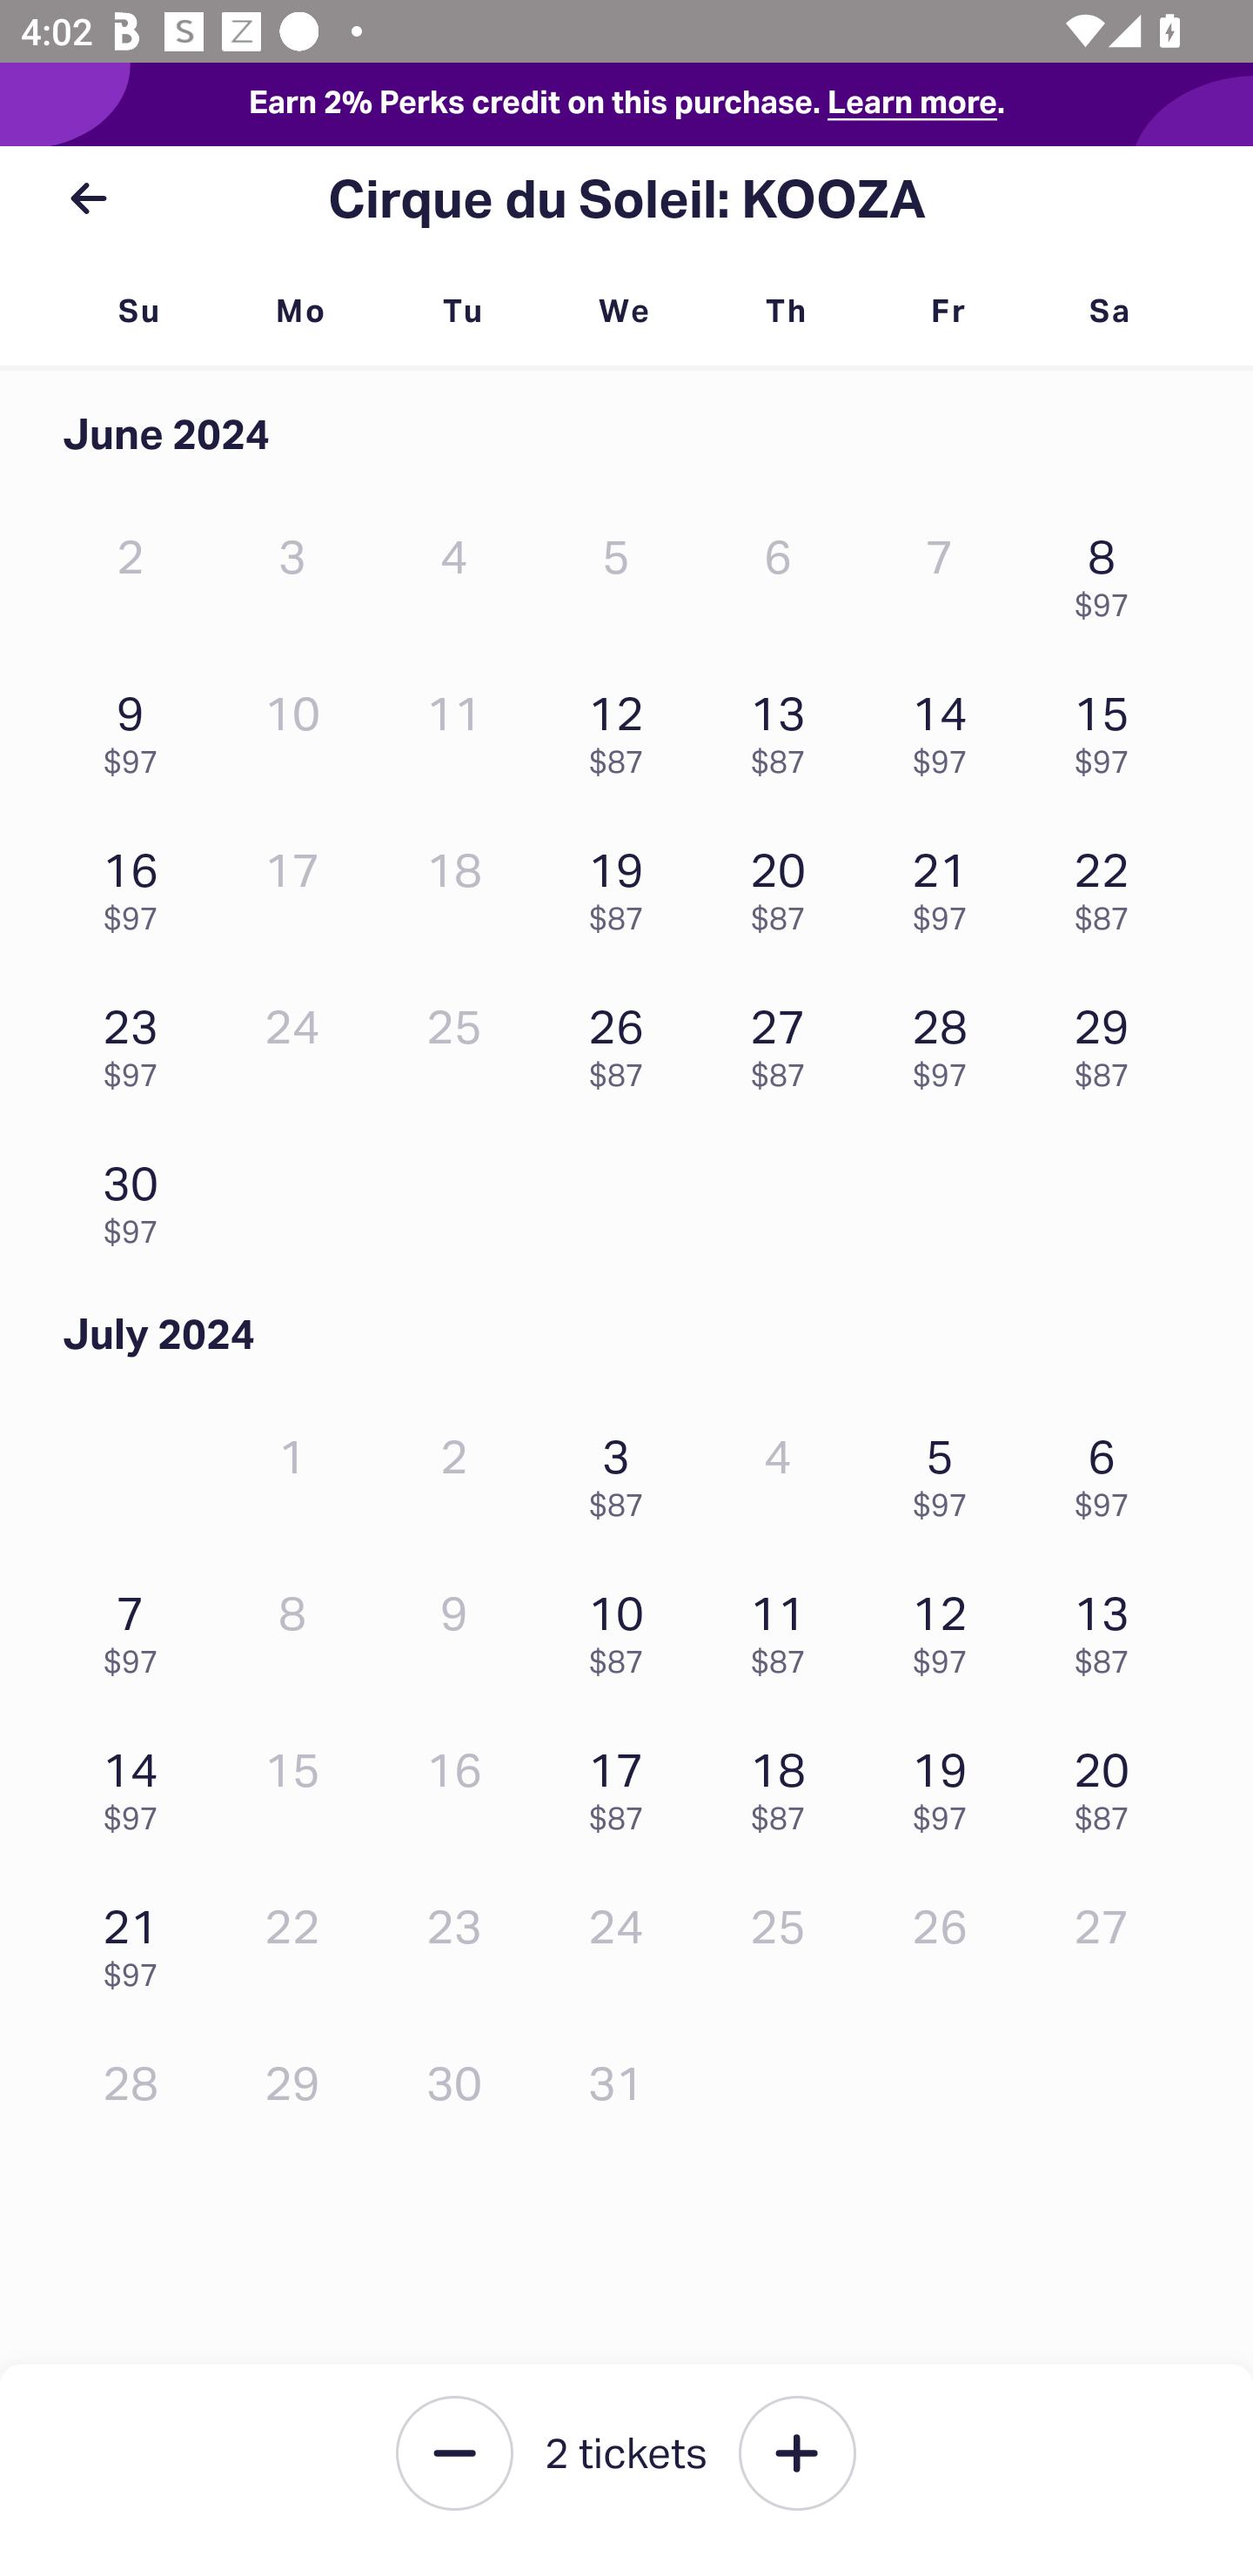  What do you see at coordinates (948, 728) in the screenshot?
I see `14 $97` at bounding box center [948, 728].